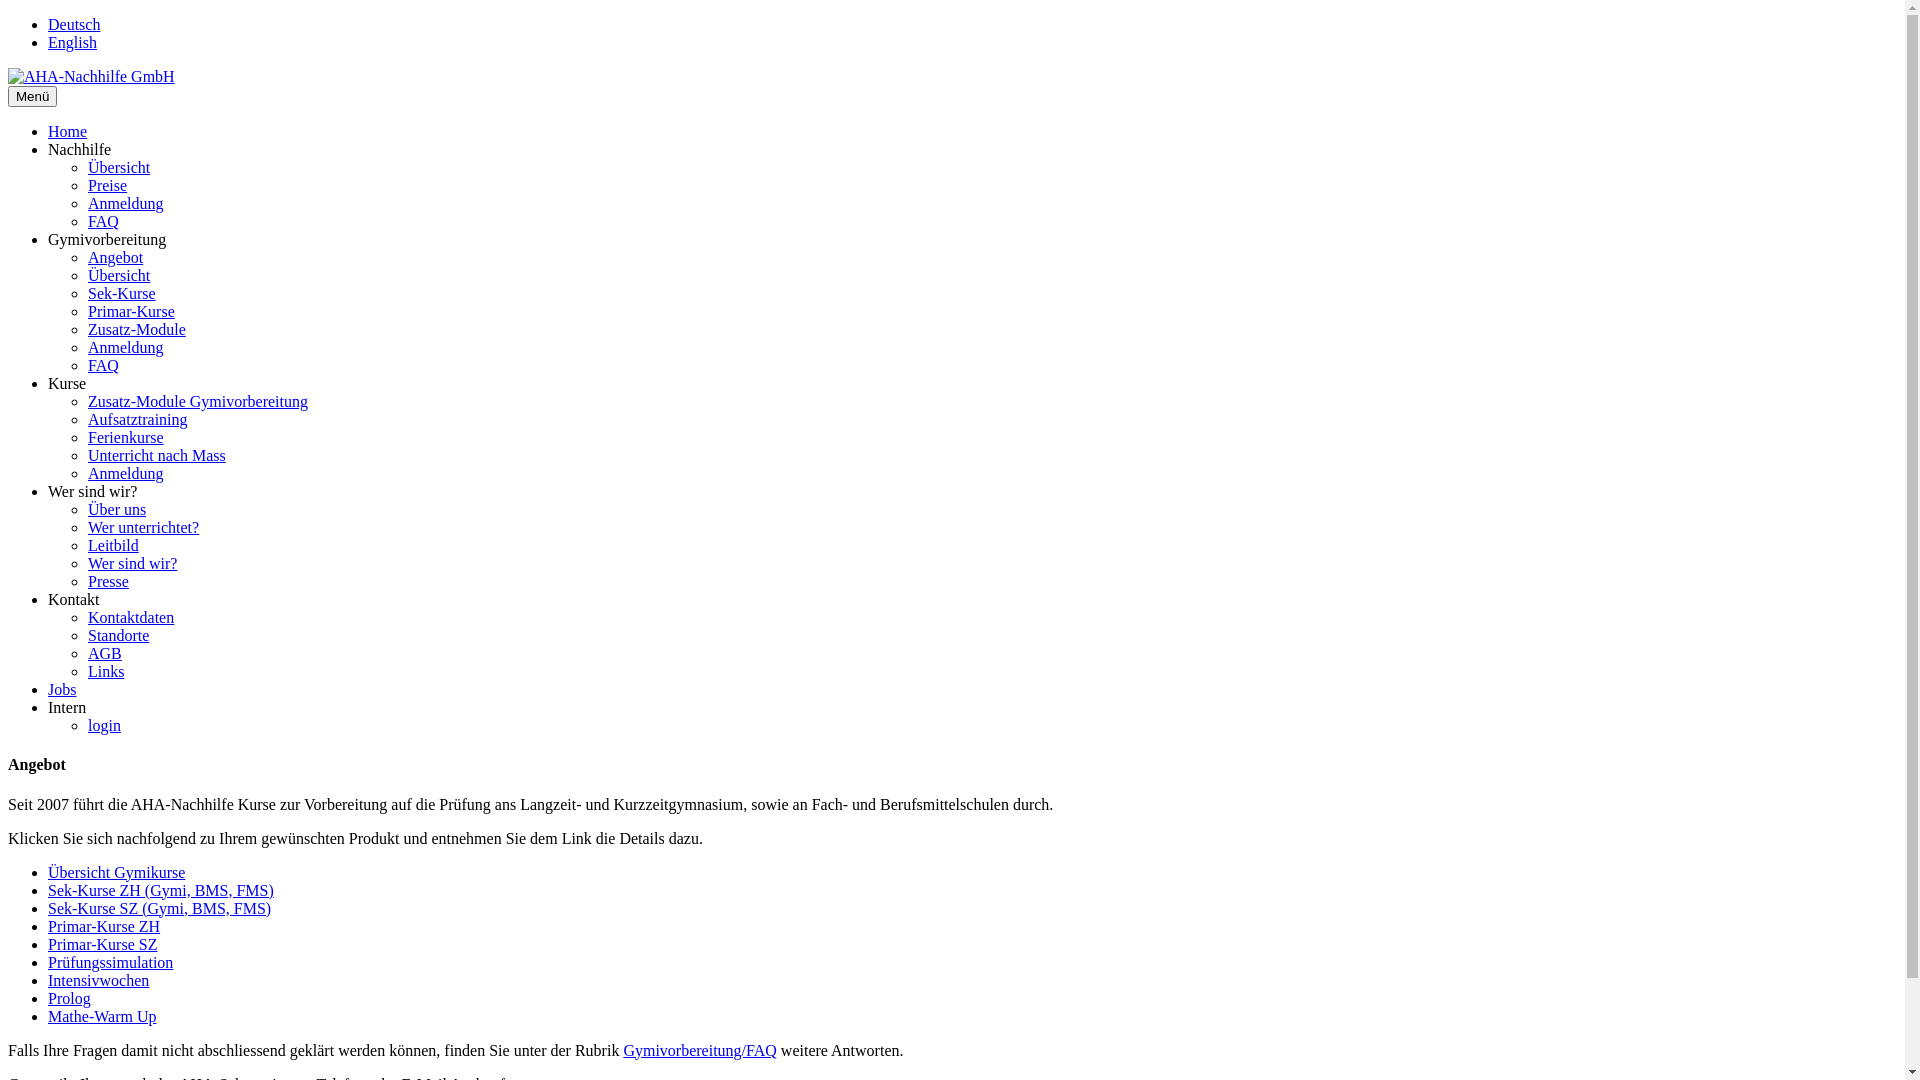  I want to click on Primar-Kurse SZ, so click(102, 944).